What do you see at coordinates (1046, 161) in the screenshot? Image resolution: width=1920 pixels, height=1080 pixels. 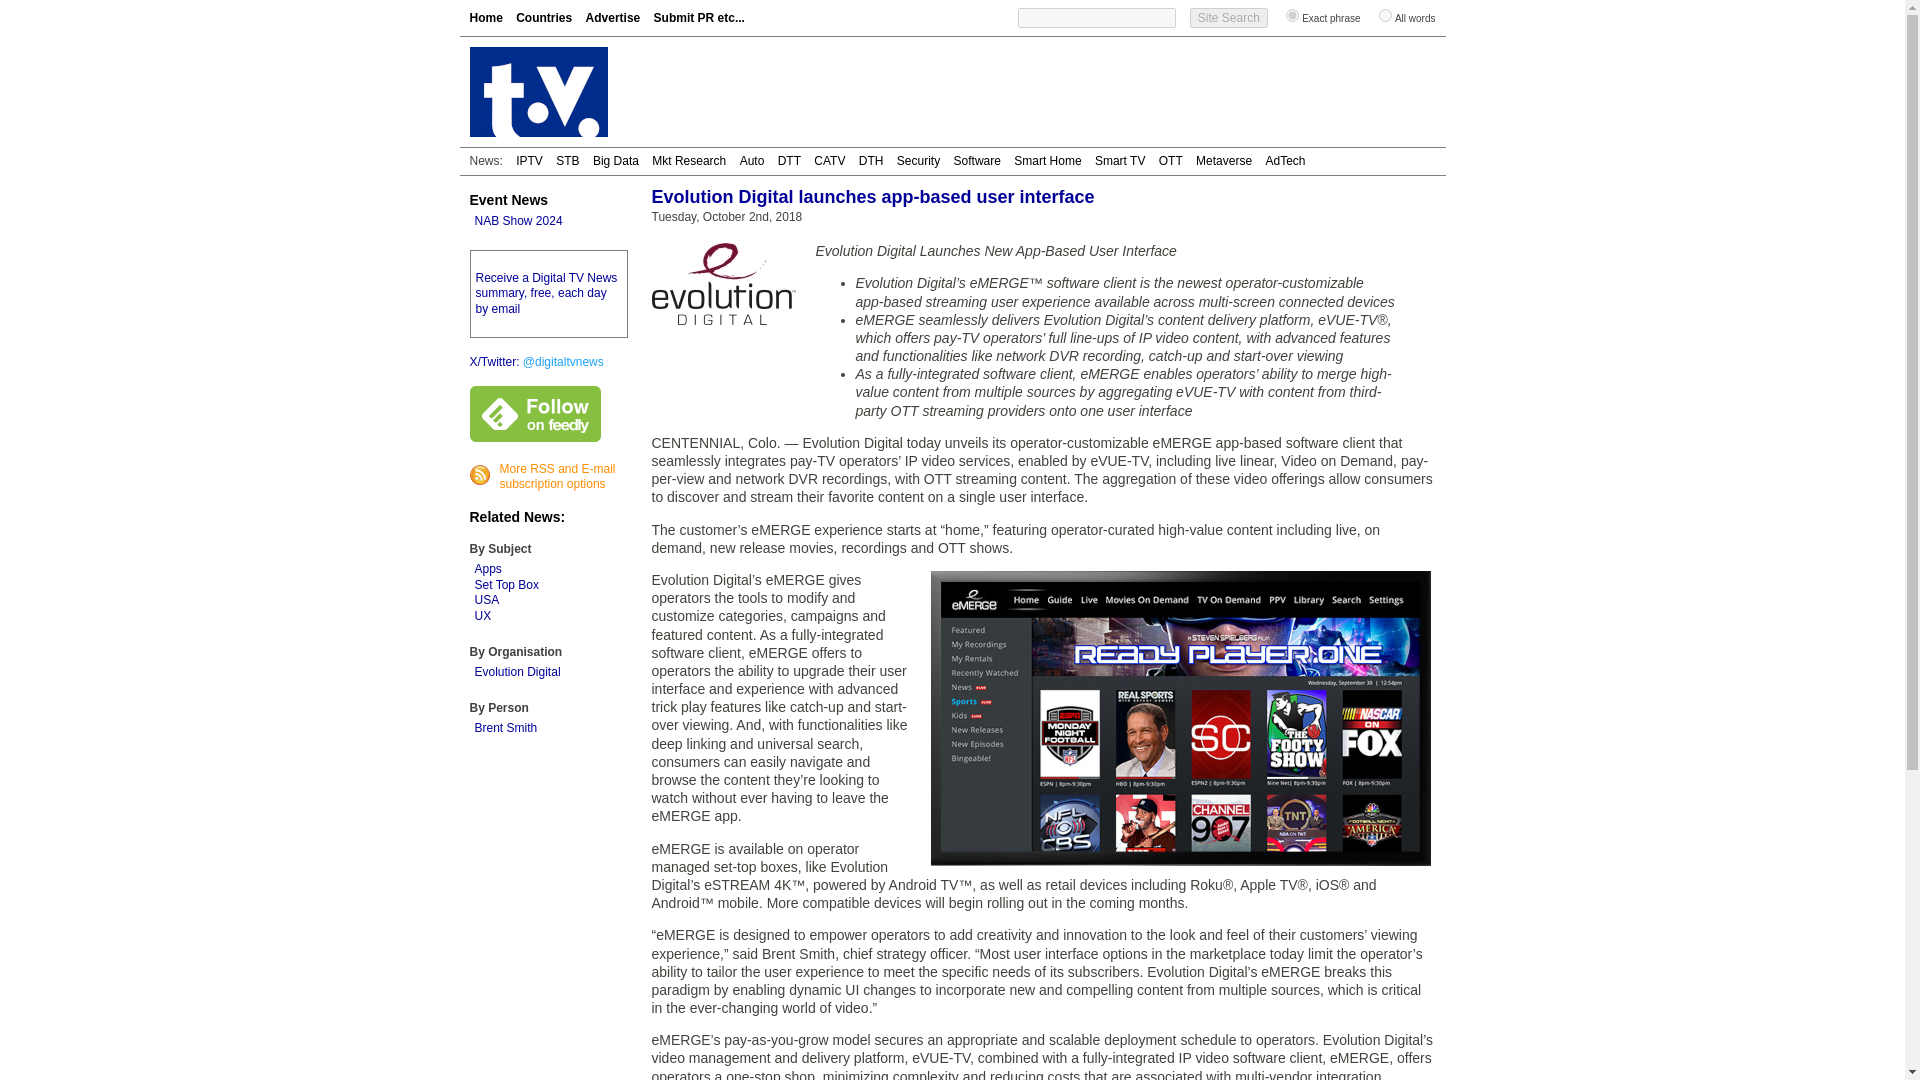 I see `Smart Home News` at bounding box center [1046, 161].